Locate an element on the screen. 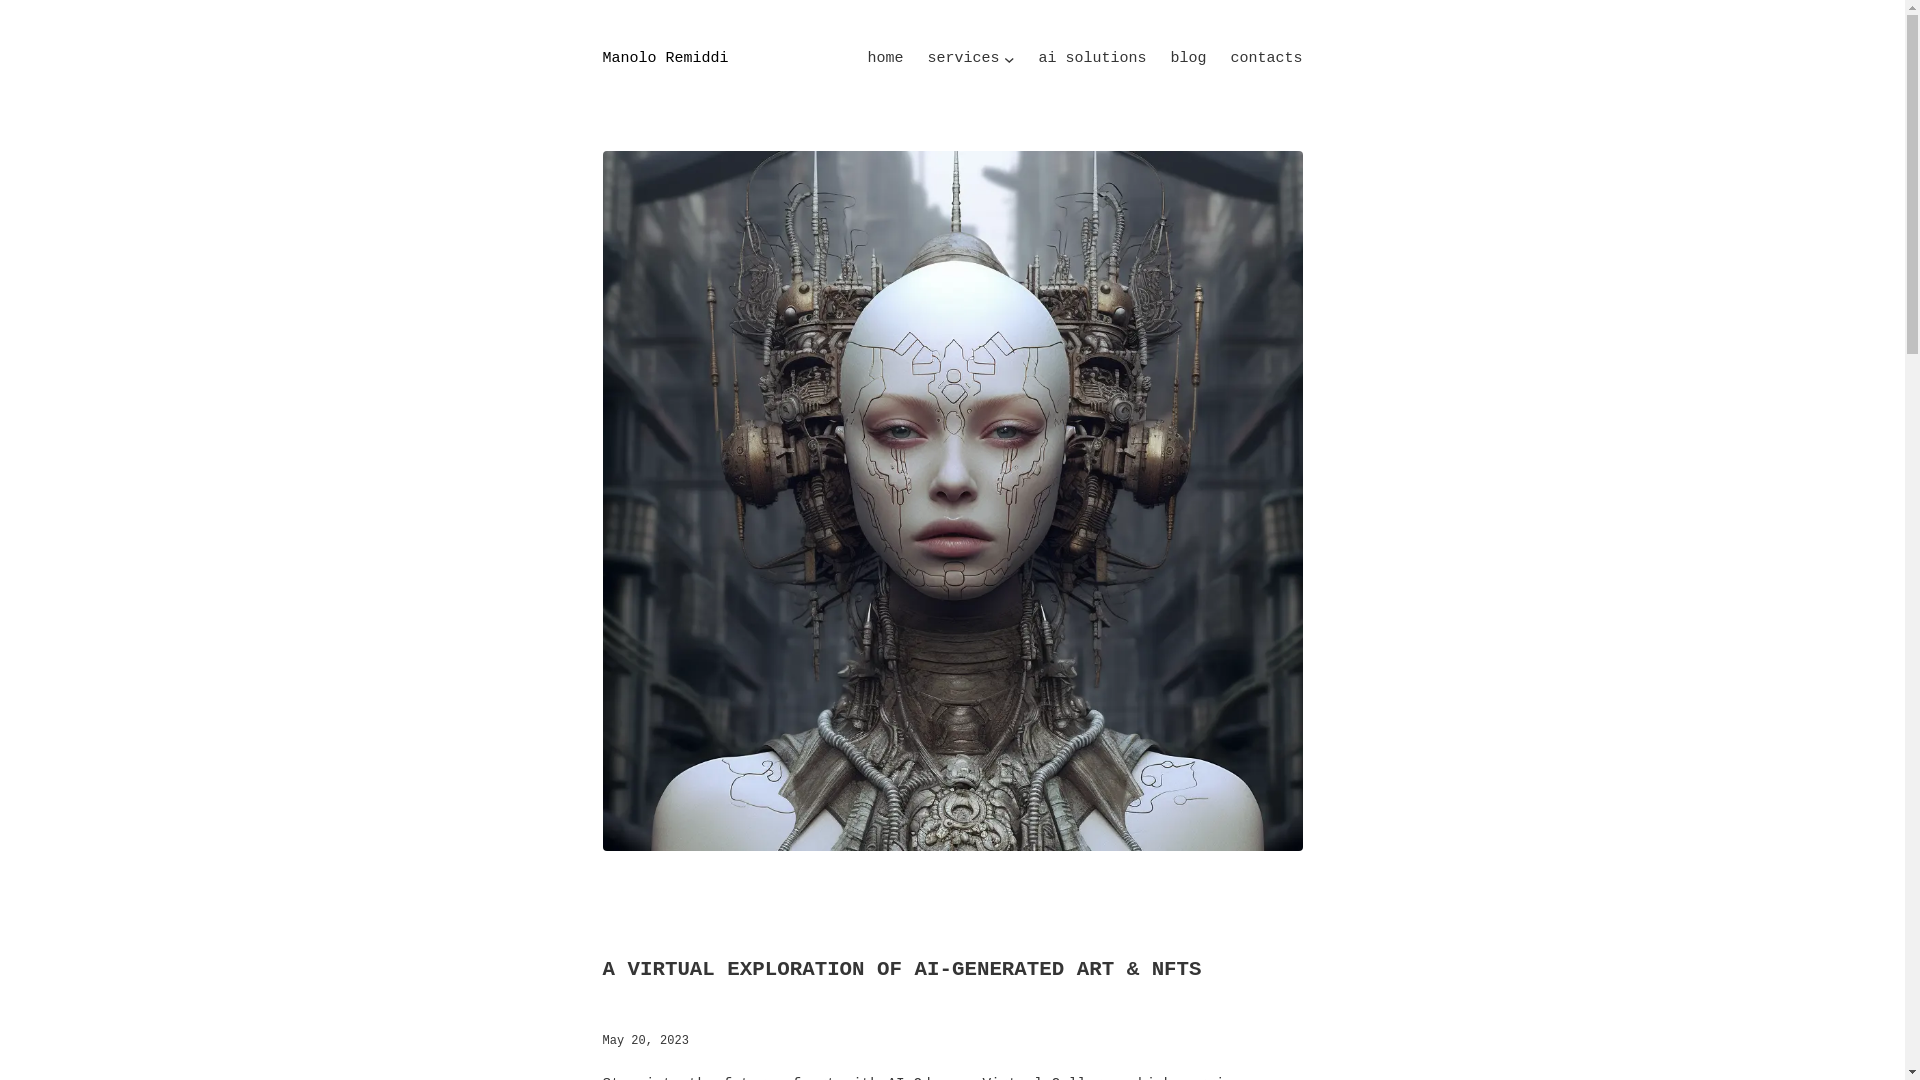 The width and height of the screenshot is (1920, 1080). services is located at coordinates (962, 59).